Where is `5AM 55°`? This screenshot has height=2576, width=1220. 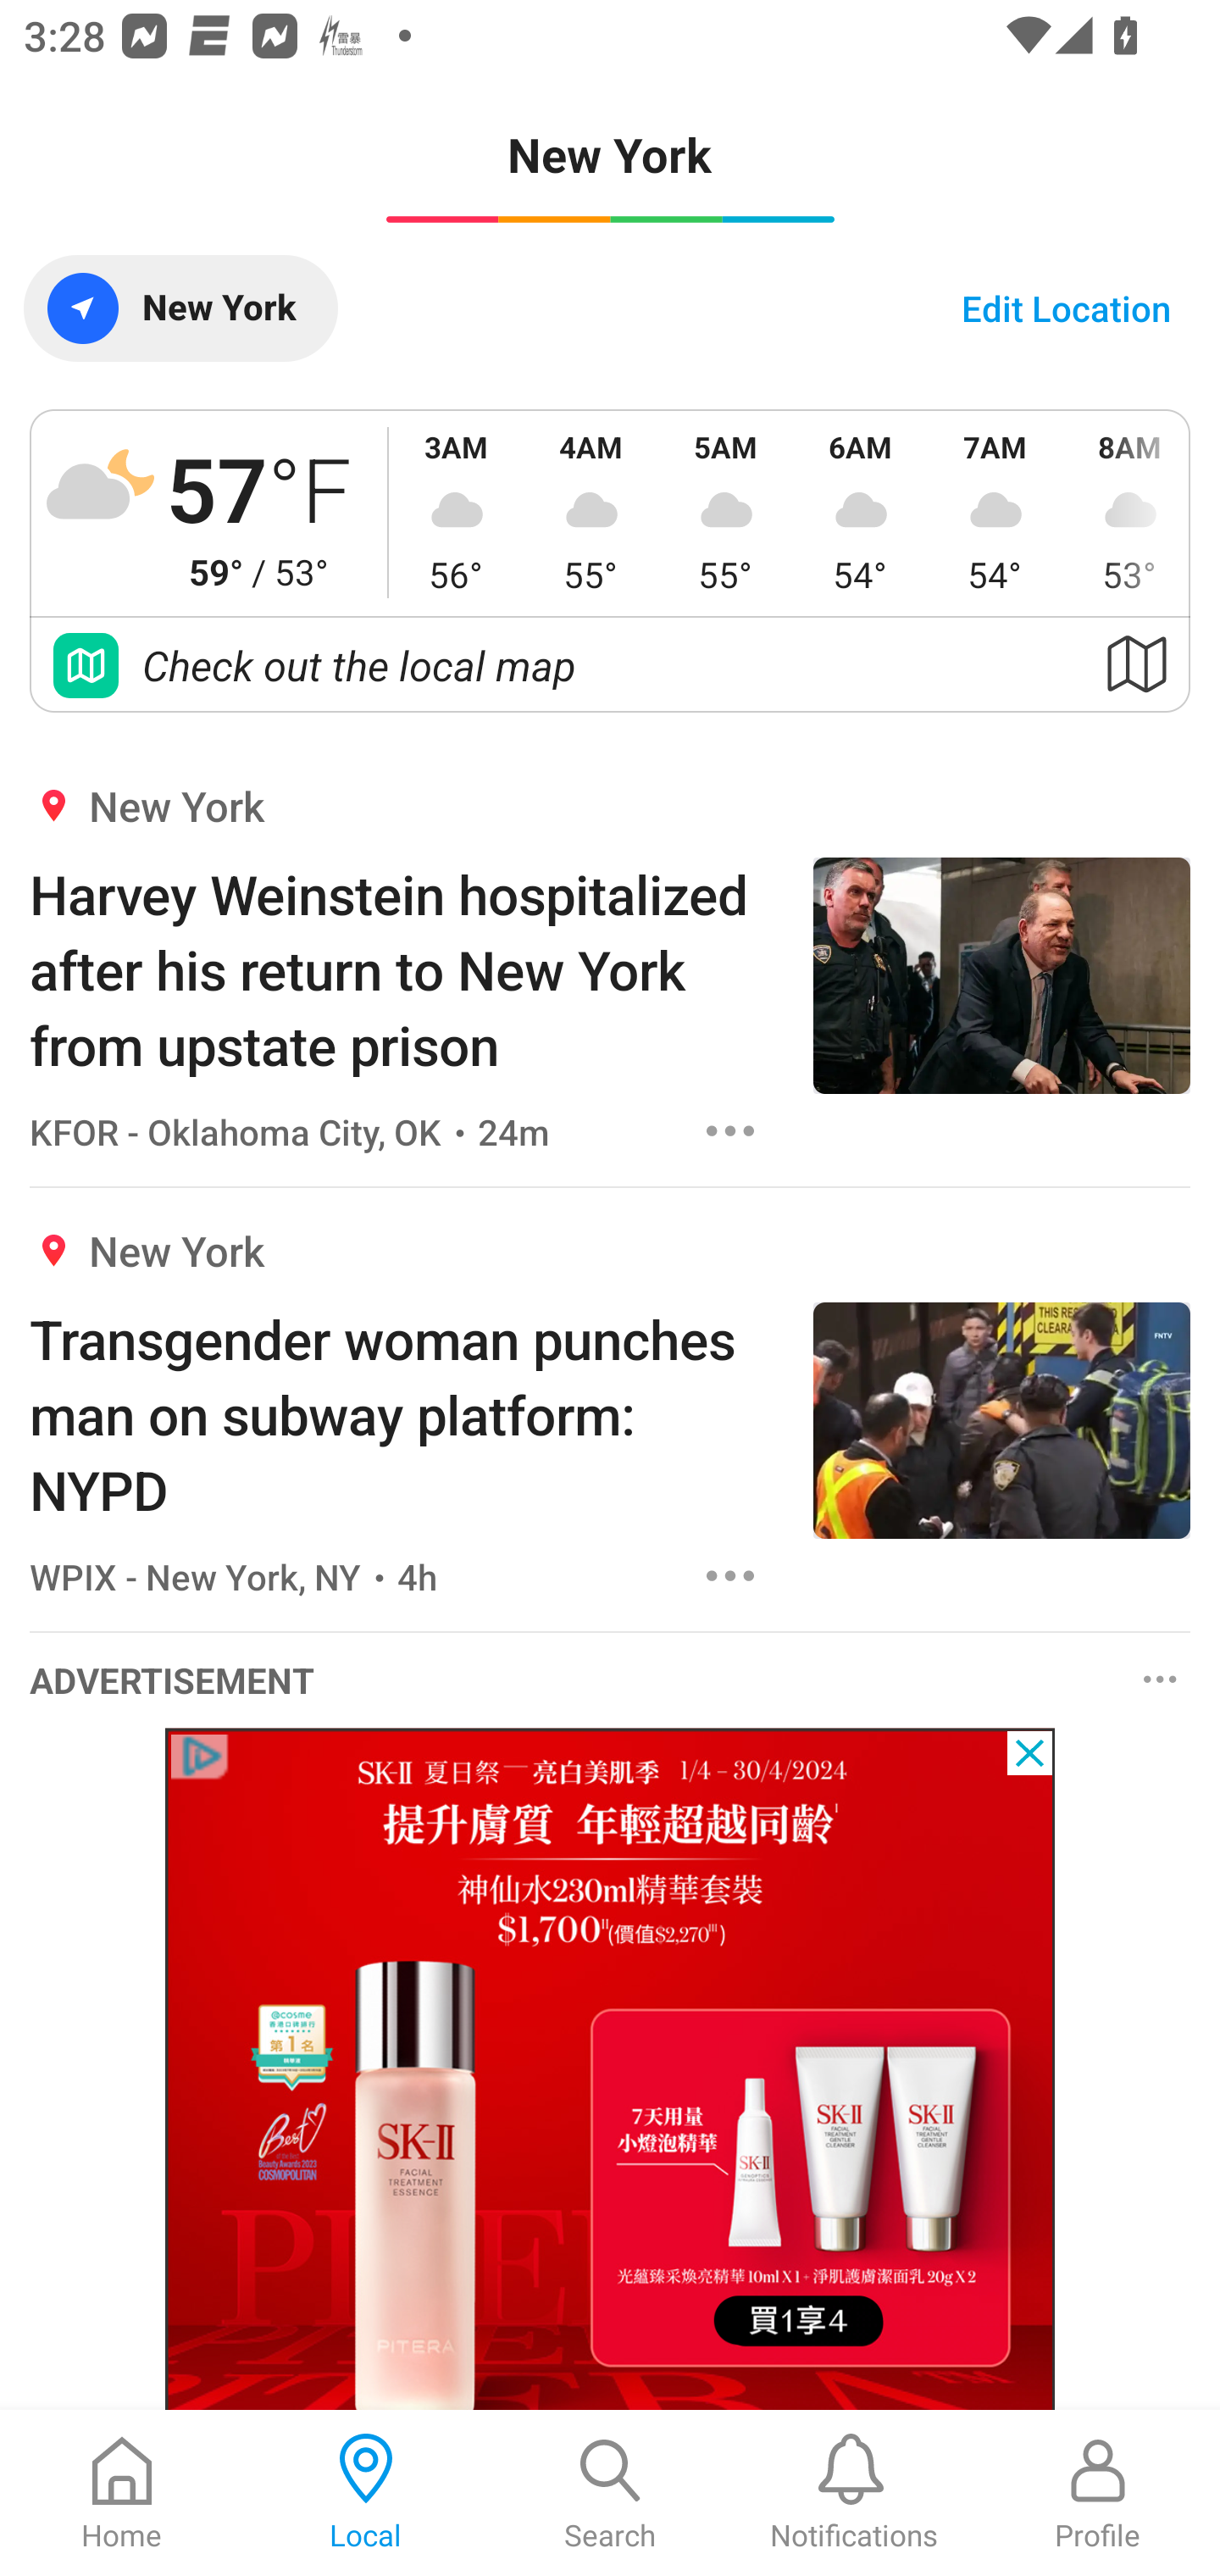 5AM 55° is located at coordinates (725, 512).